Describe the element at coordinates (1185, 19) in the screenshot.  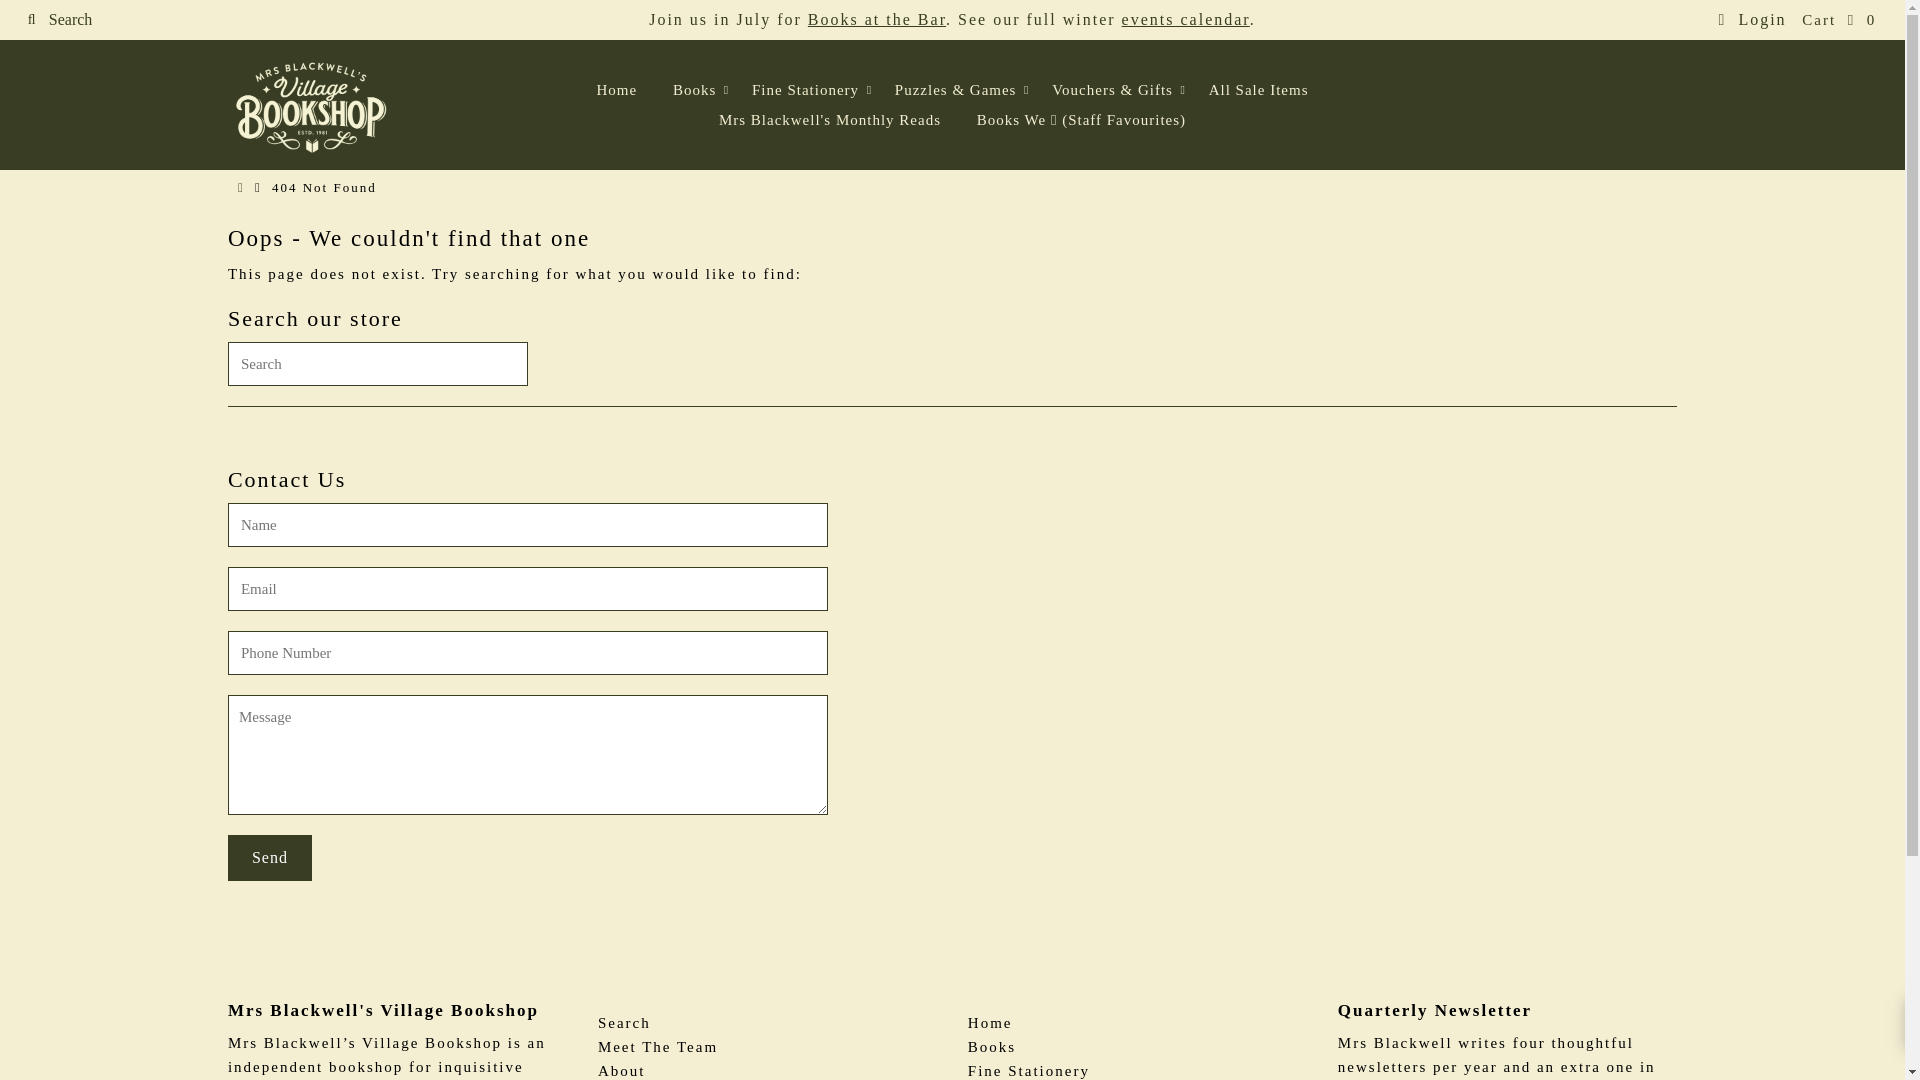
I see `events calendar` at that location.